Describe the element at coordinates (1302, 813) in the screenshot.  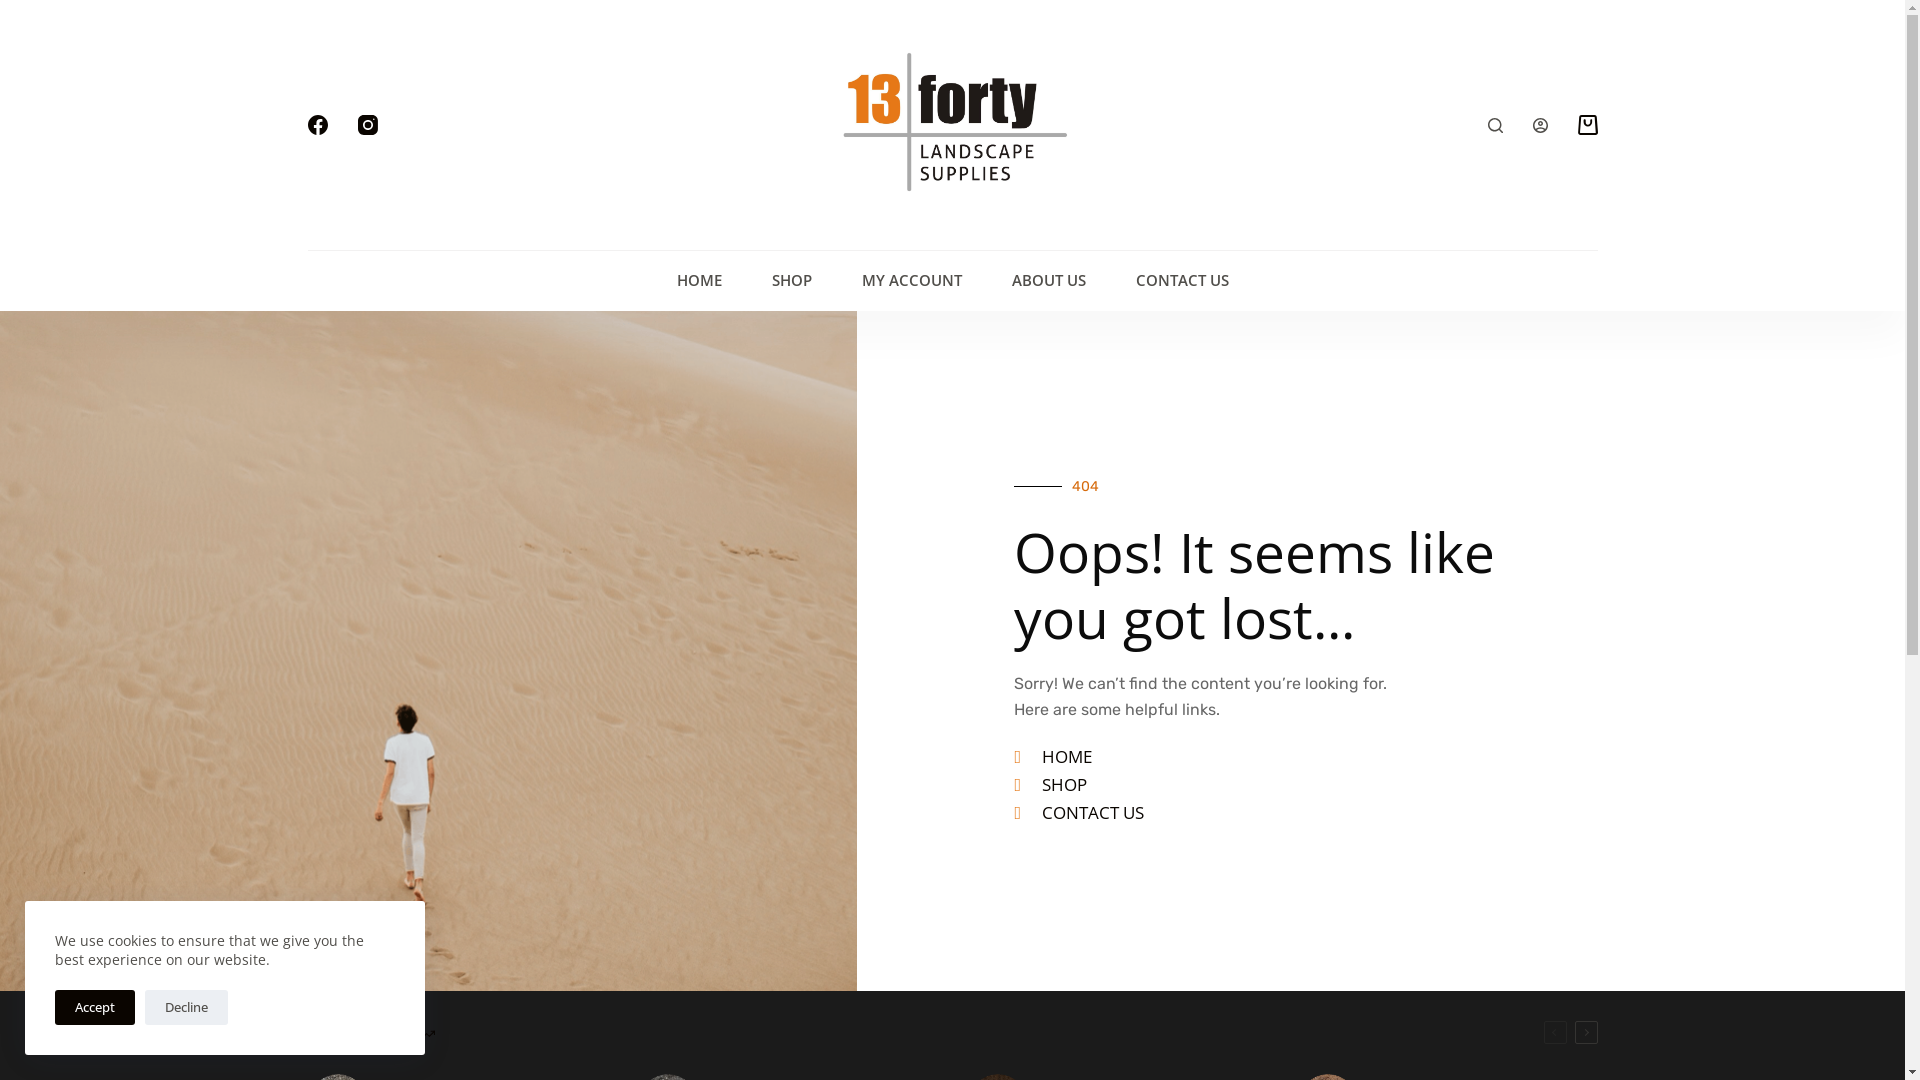
I see `CONTACT US` at that location.